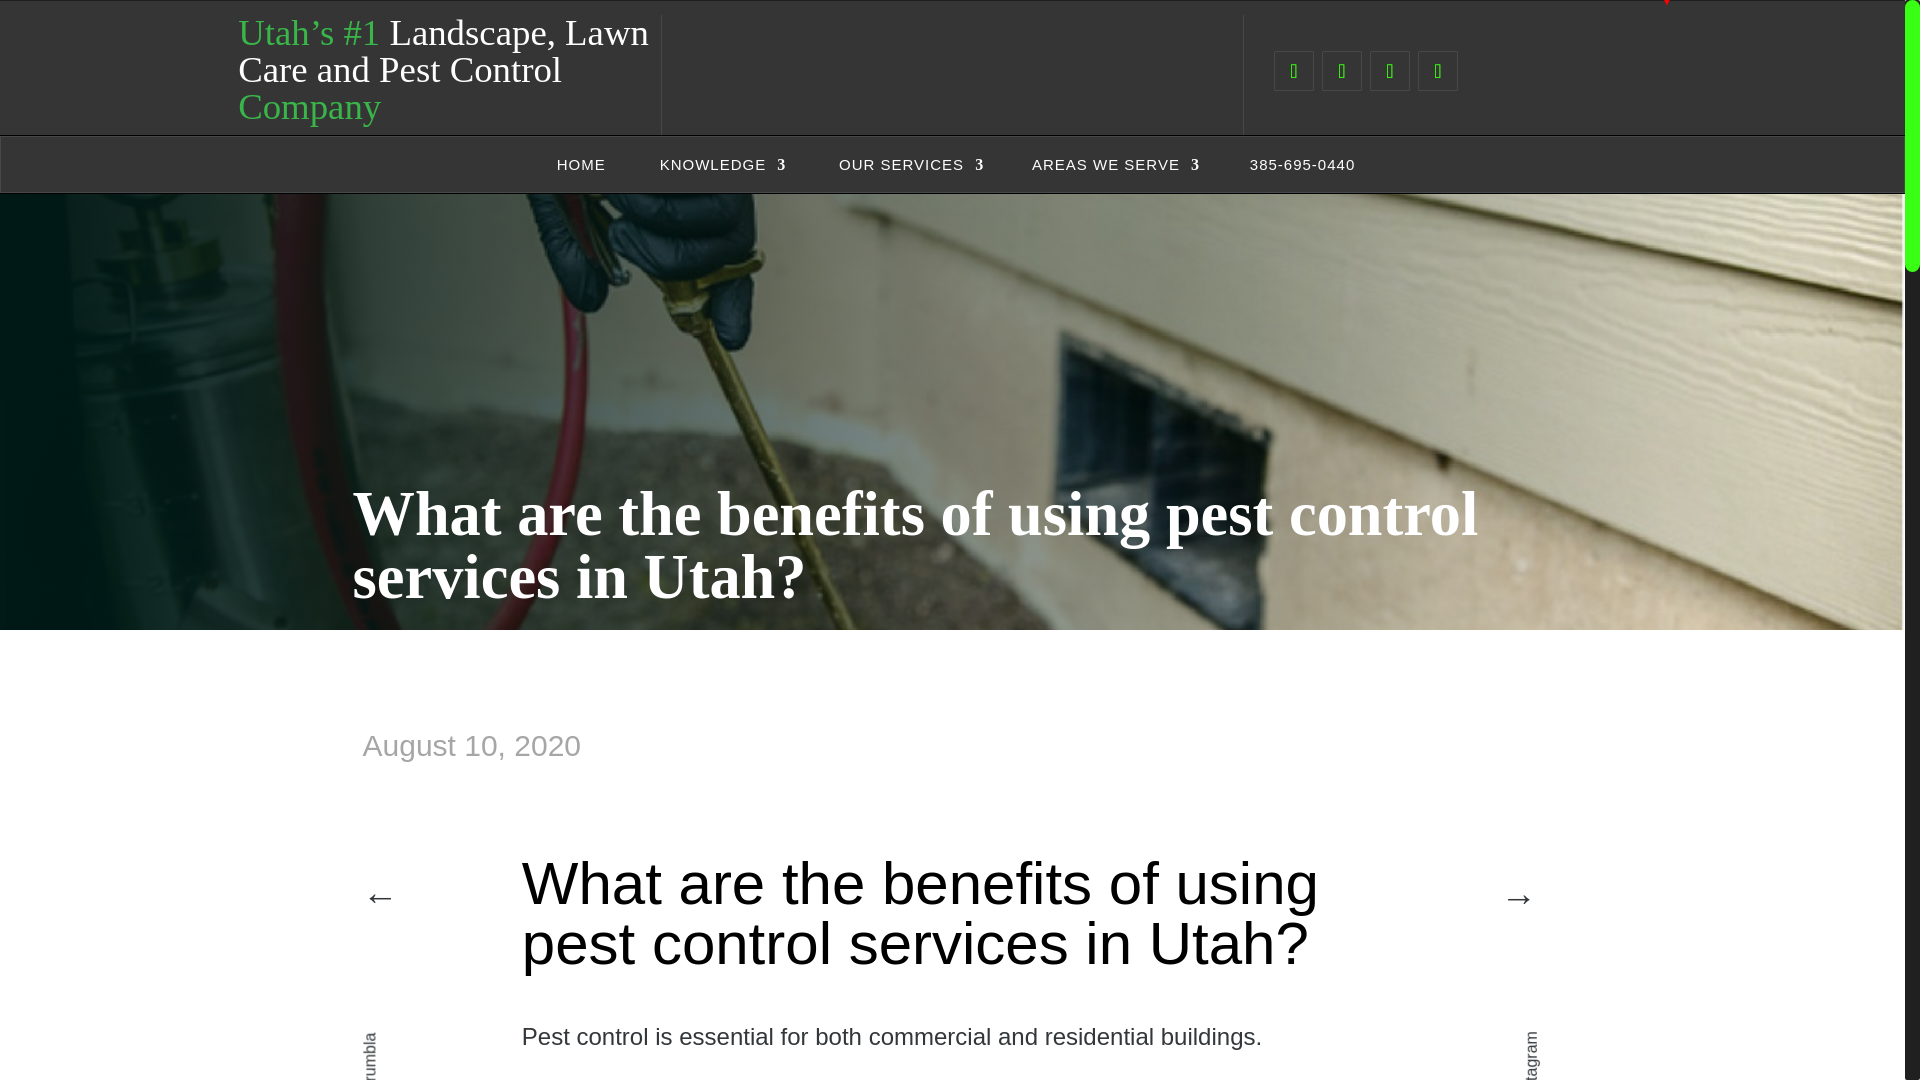 The height and width of the screenshot is (1080, 1920). I want to click on Instagram, so click(1558, 1040).